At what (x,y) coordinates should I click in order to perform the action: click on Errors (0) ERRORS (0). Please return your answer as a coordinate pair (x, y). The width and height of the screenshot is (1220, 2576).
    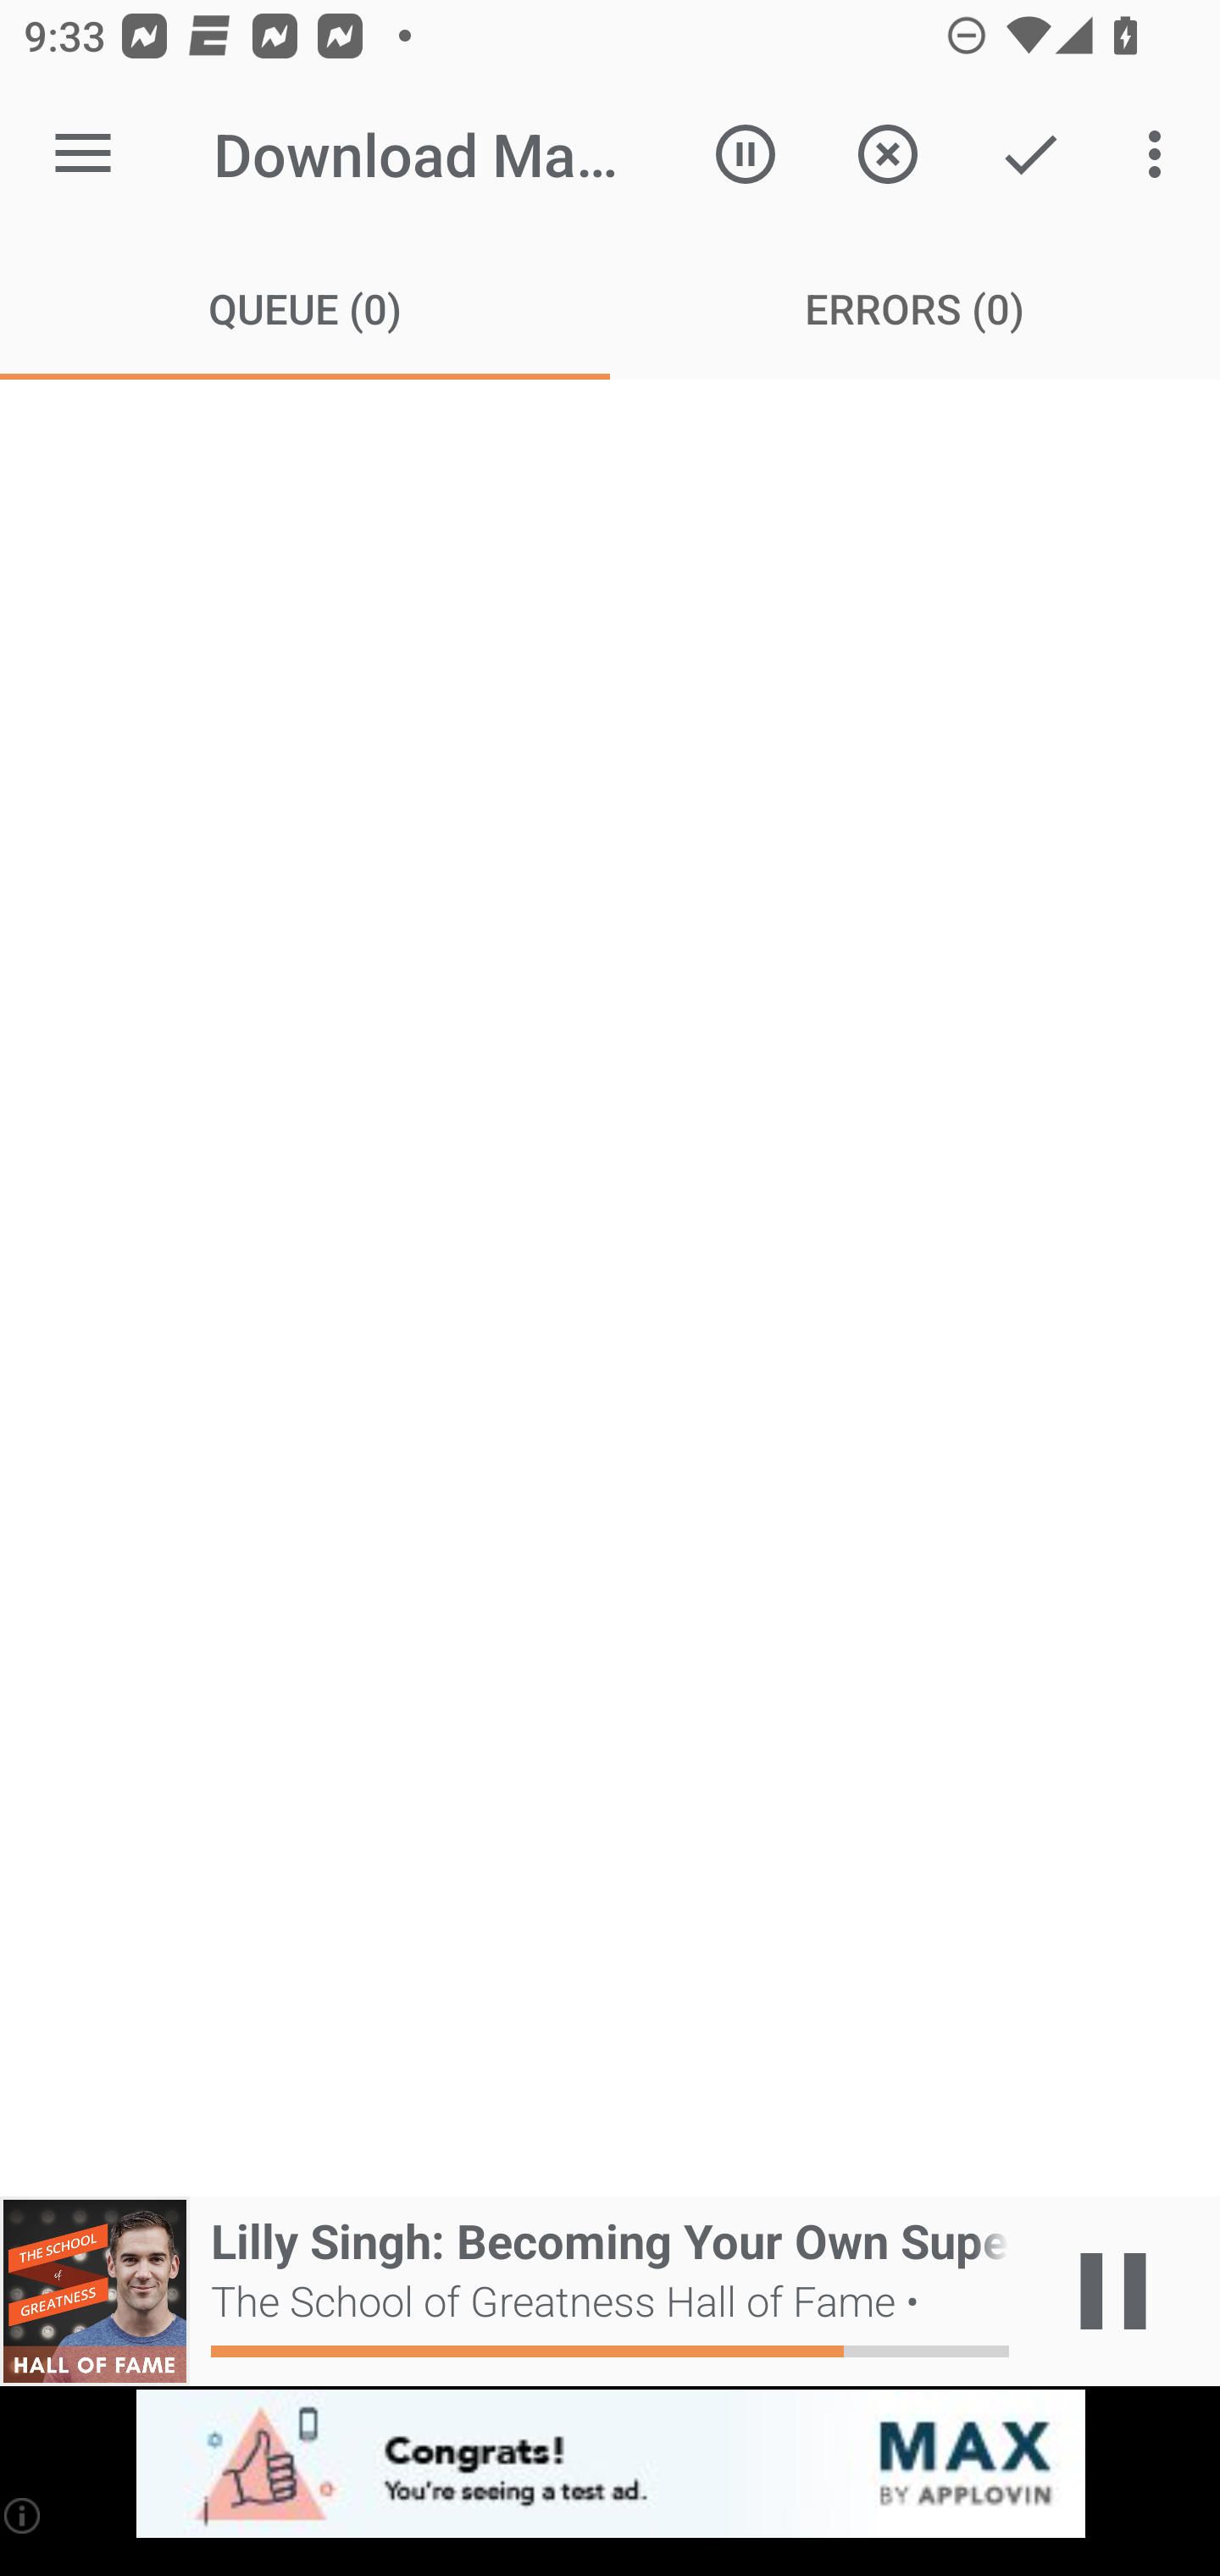
    Looking at the image, I should click on (915, 307).